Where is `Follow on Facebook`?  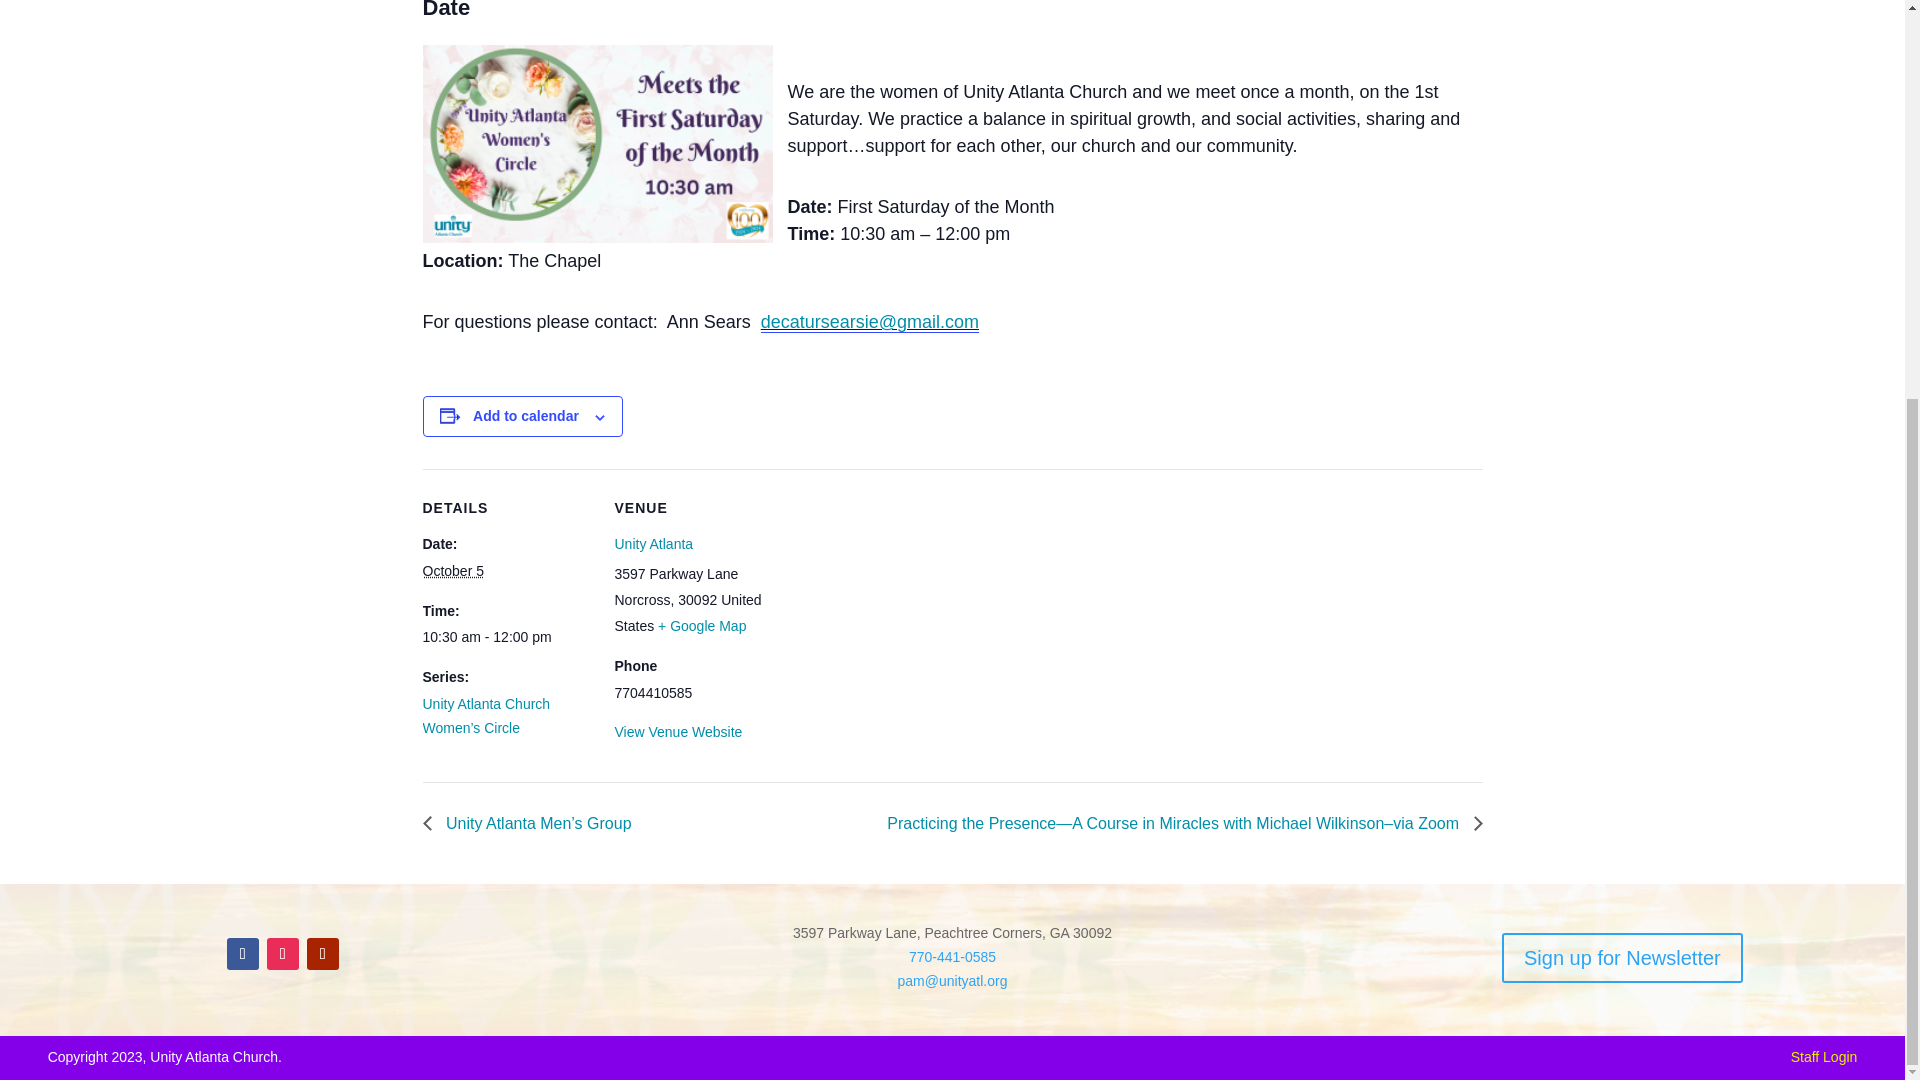
Follow on Facebook is located at coordinates (242, 954).